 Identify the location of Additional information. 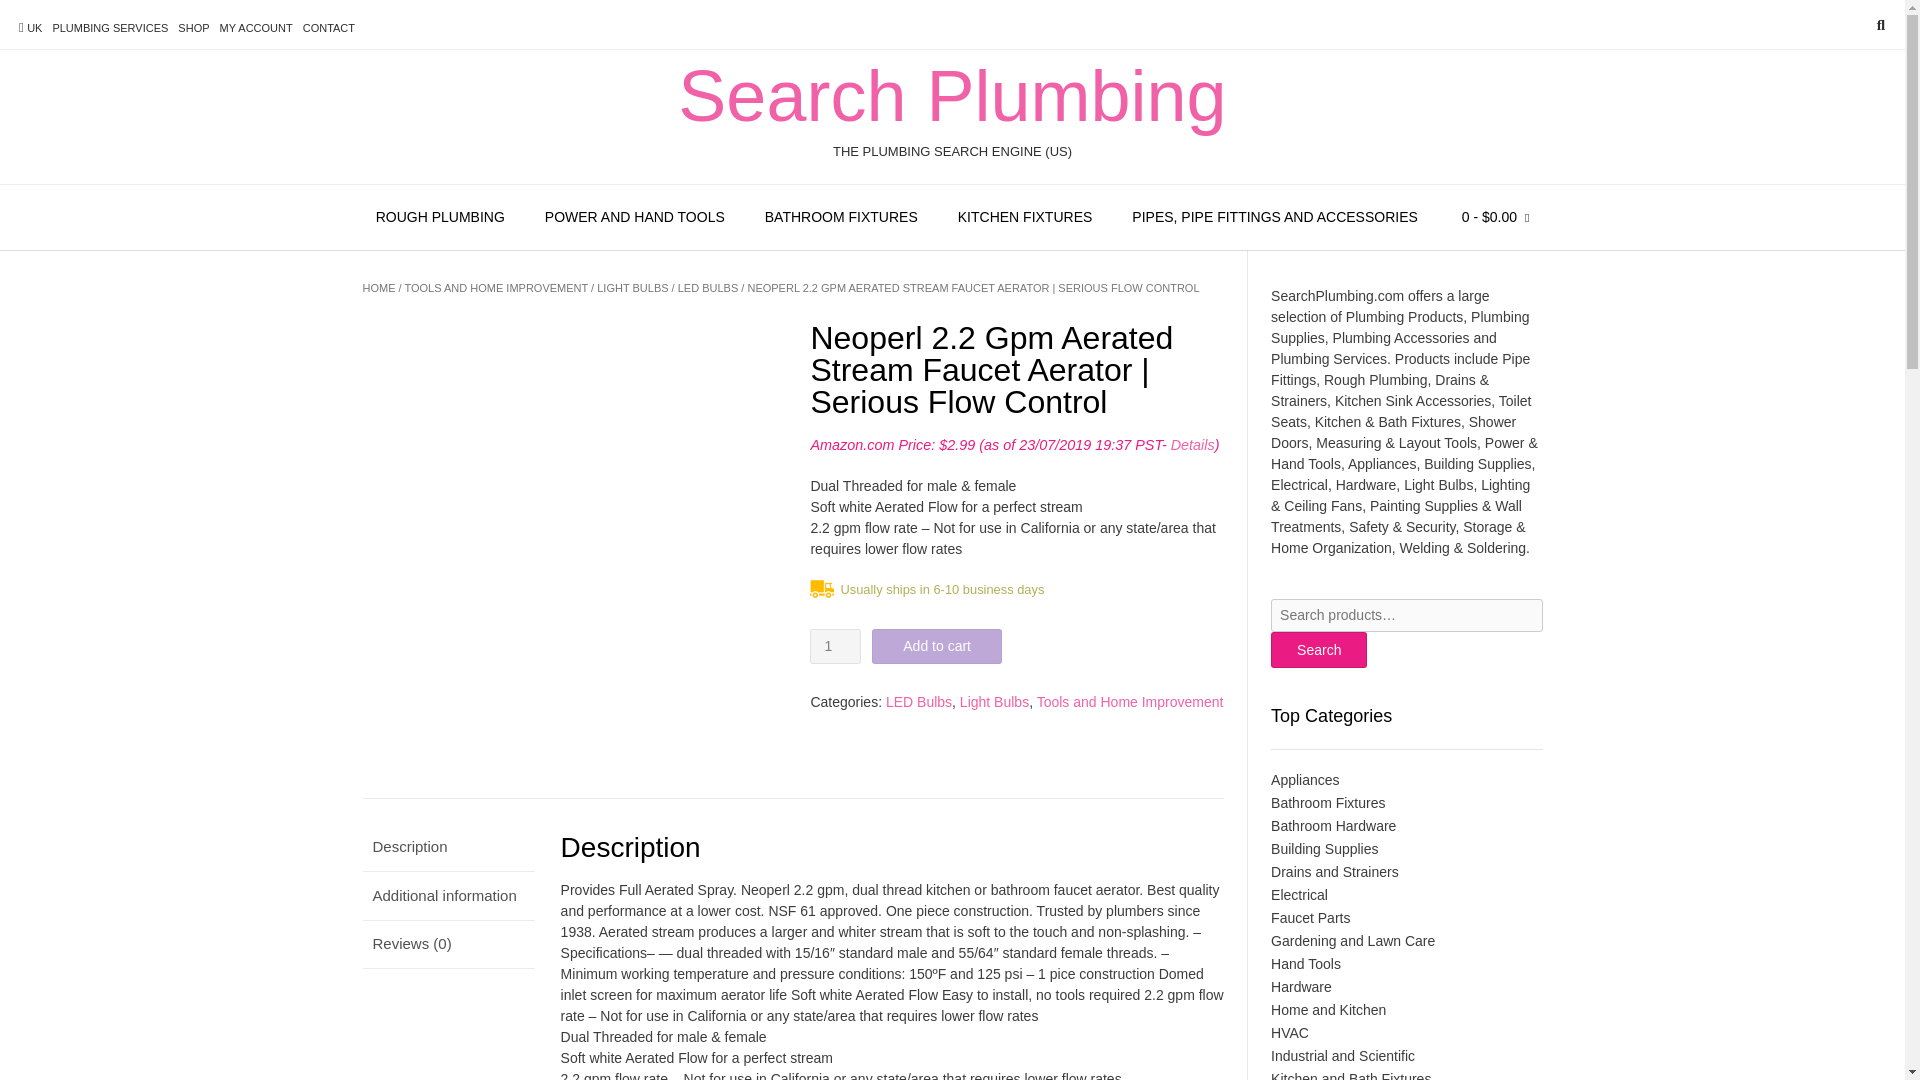
(448, 895).